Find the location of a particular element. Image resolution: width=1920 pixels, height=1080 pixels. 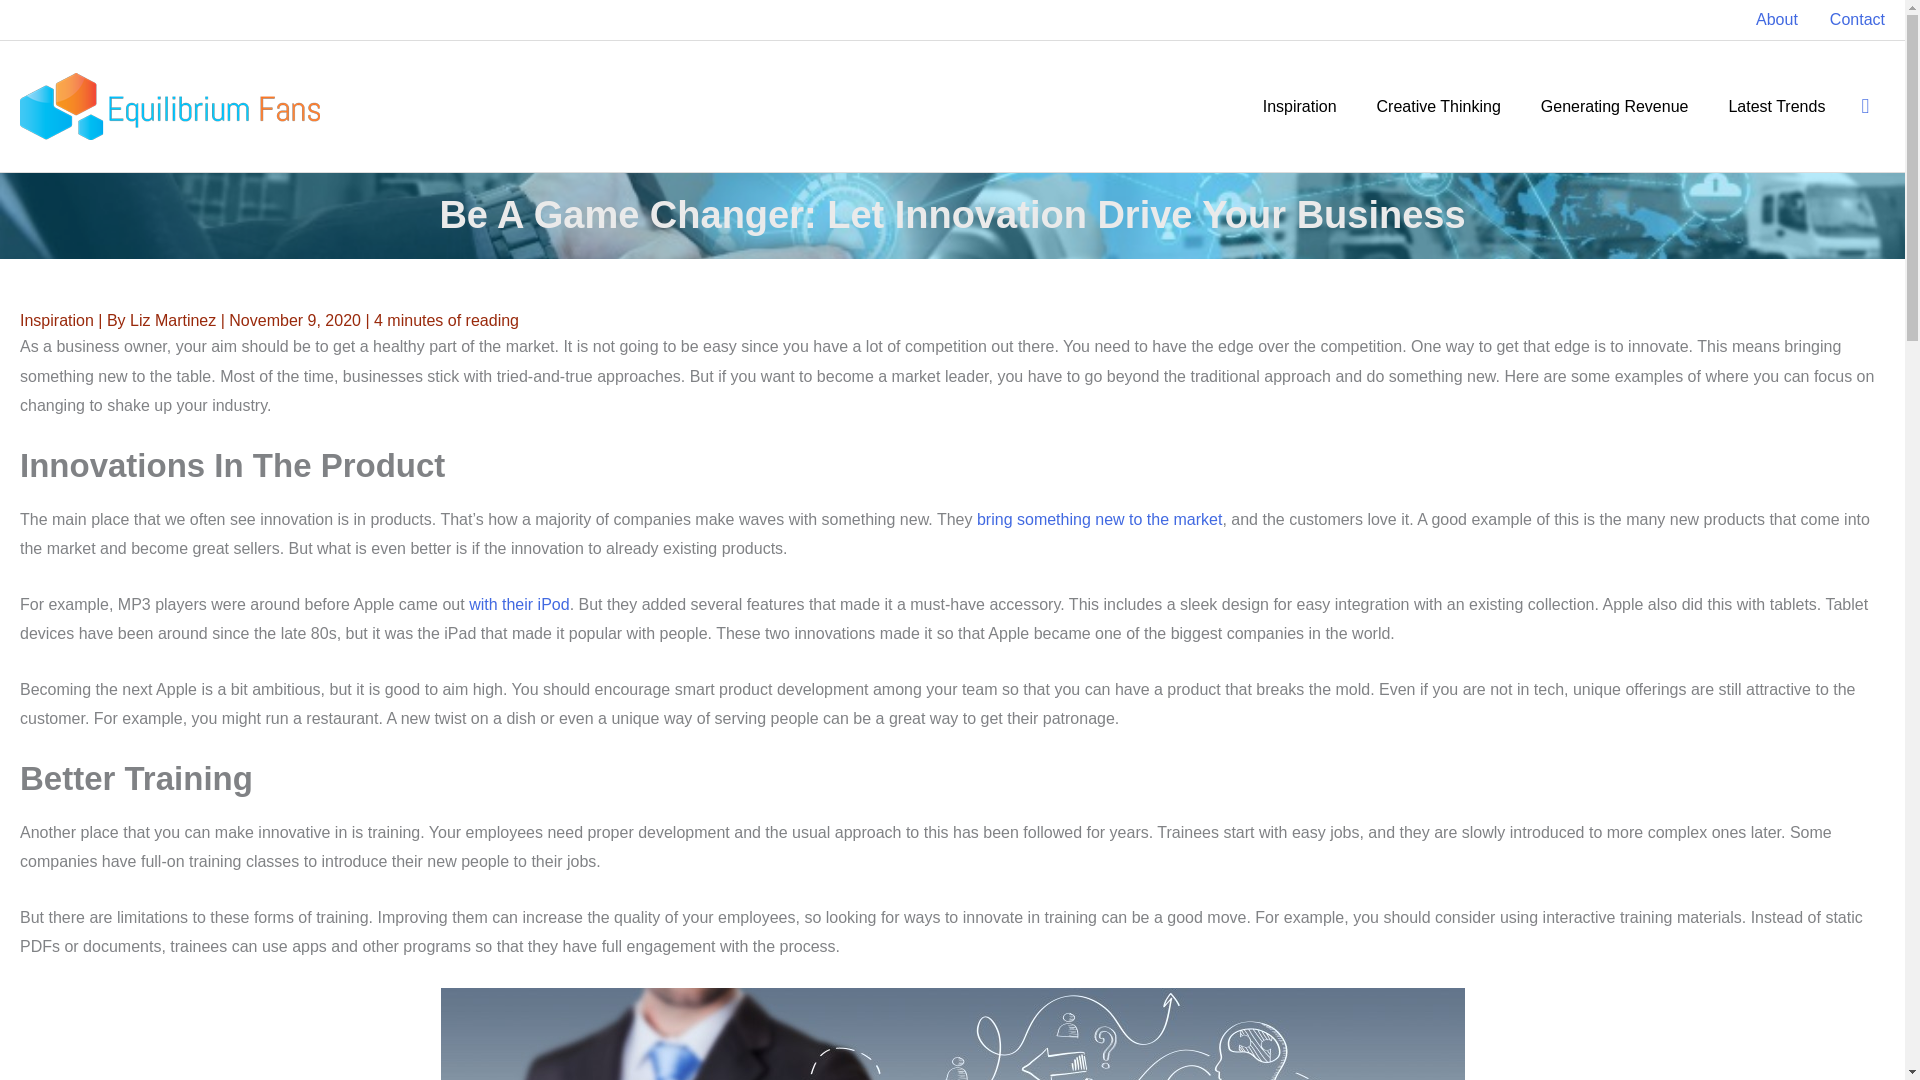

Contact is located at coordinates (1850, 20).